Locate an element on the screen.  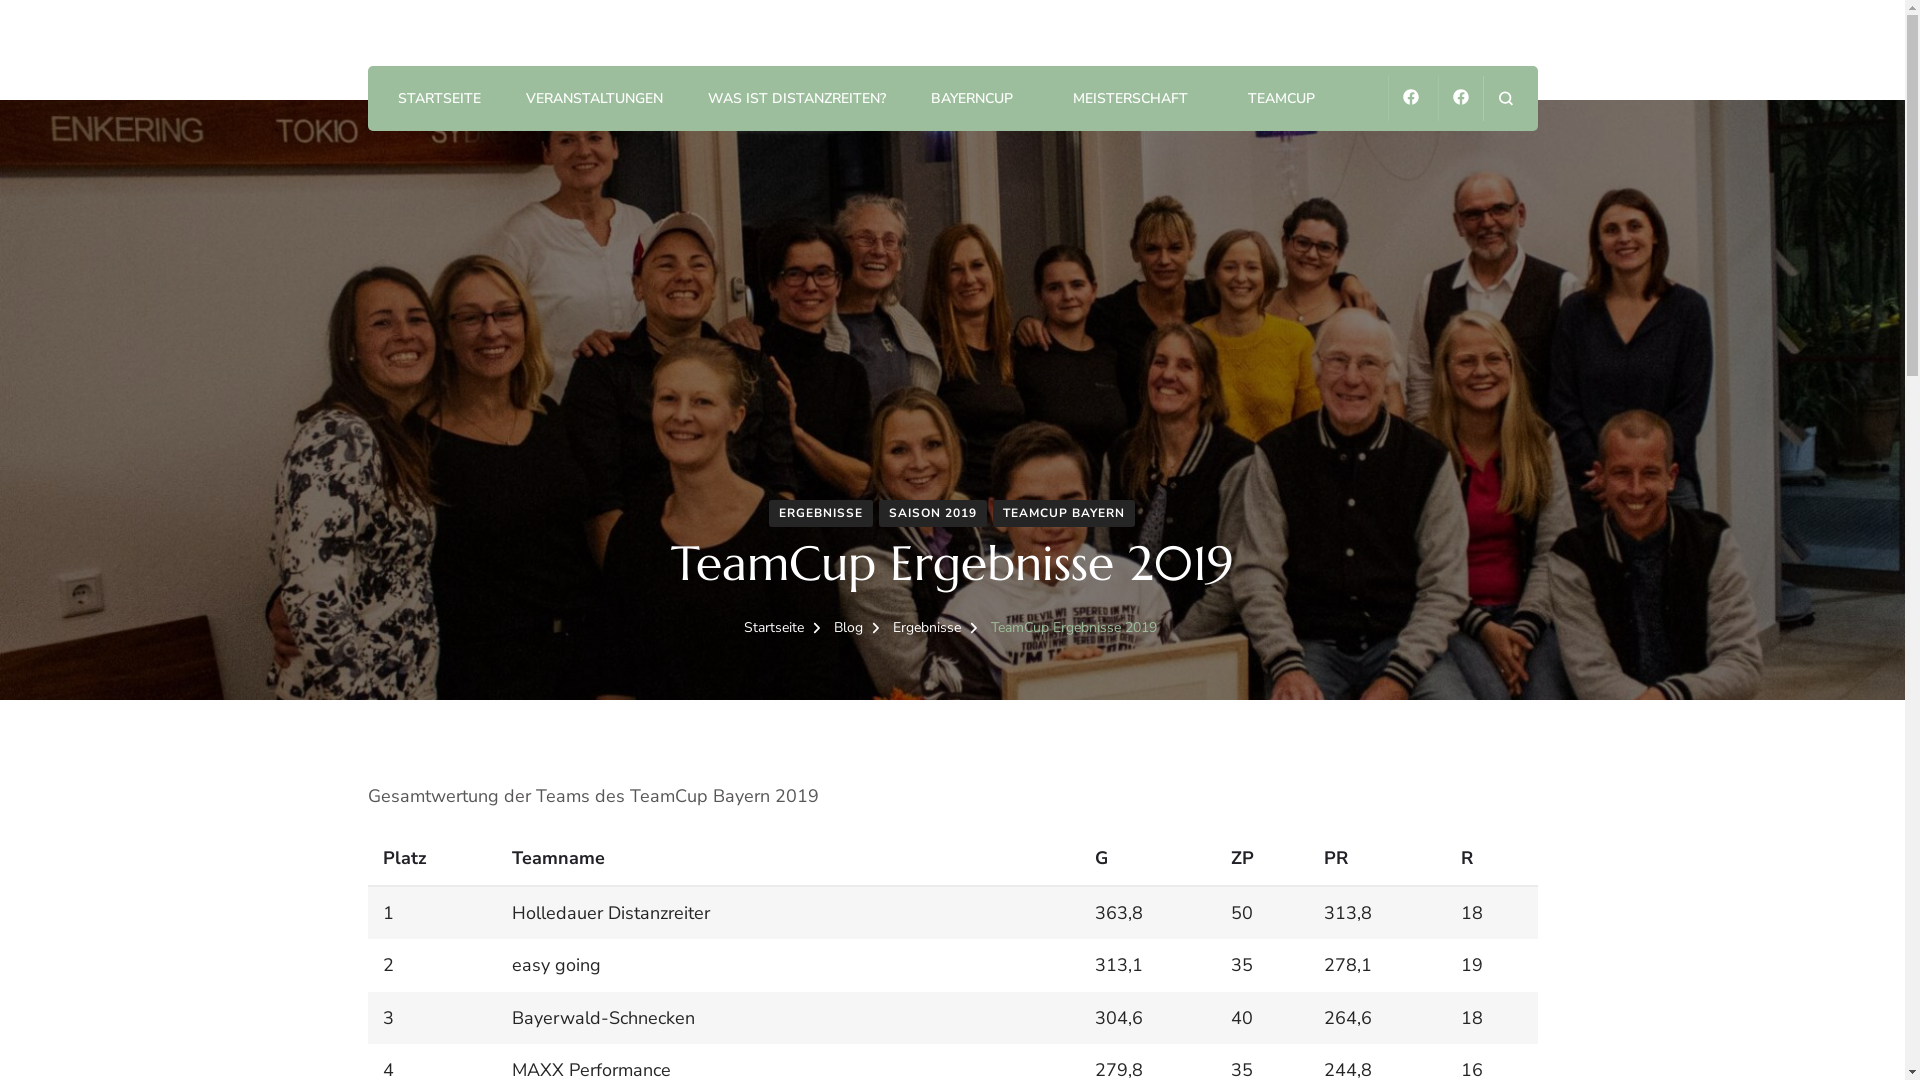
STARTSEITE is located at coordinates (440, 100).